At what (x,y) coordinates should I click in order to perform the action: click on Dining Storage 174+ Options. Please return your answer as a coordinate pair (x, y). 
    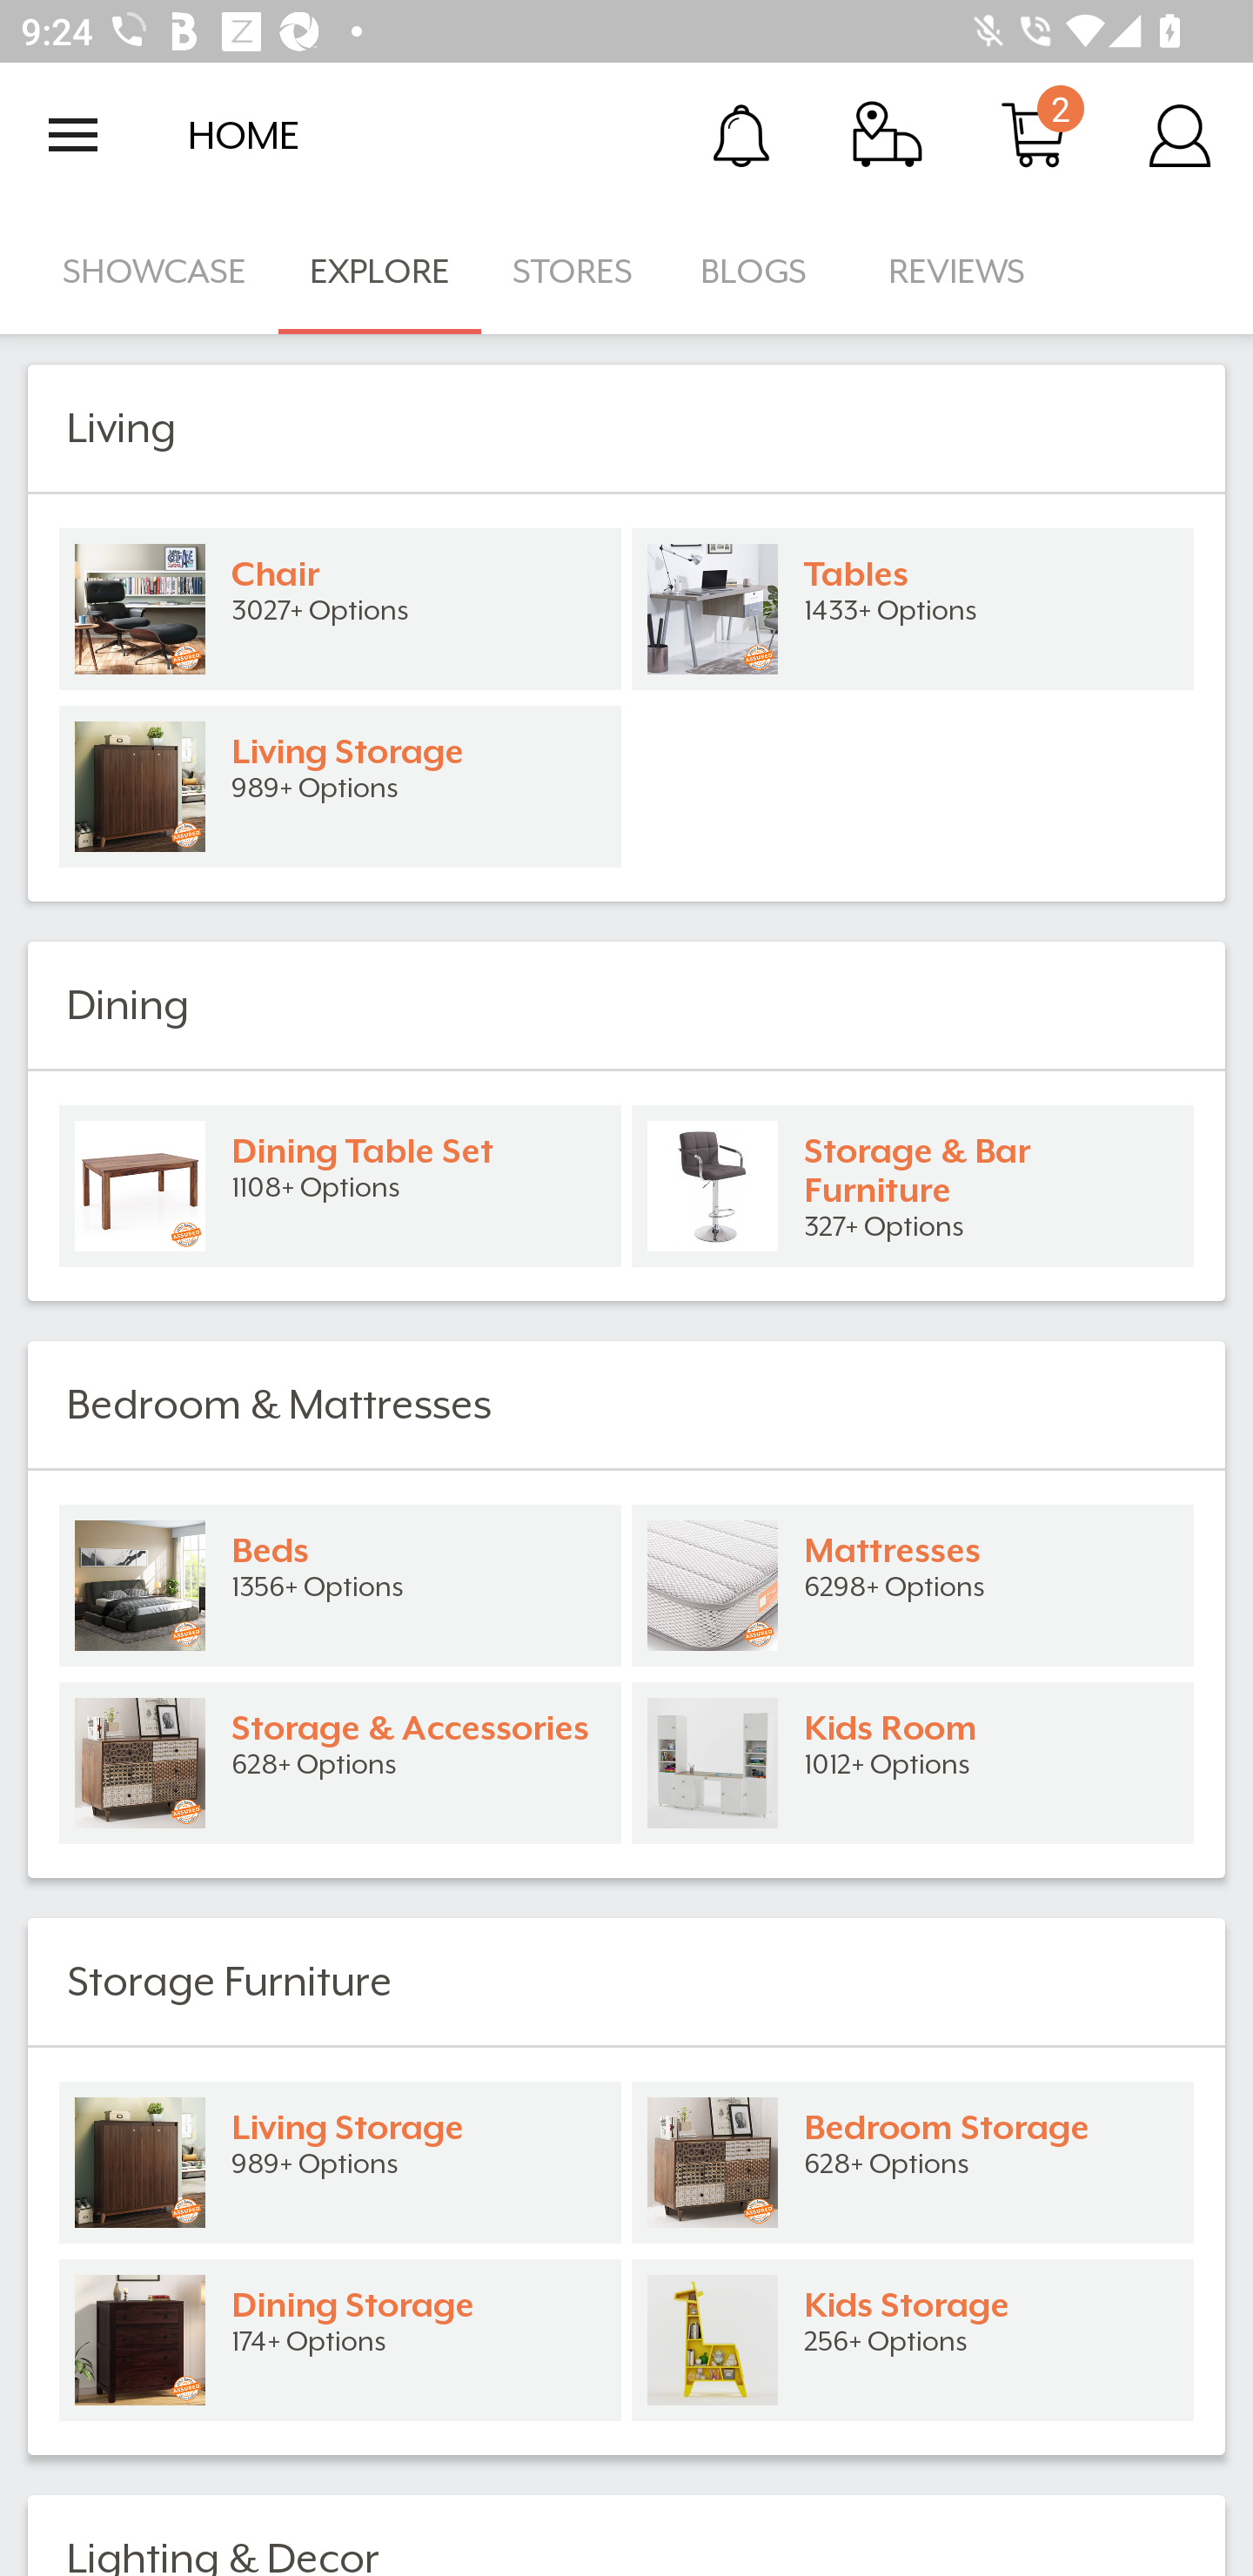
    Looking at the image, I should click on (339, 2340).